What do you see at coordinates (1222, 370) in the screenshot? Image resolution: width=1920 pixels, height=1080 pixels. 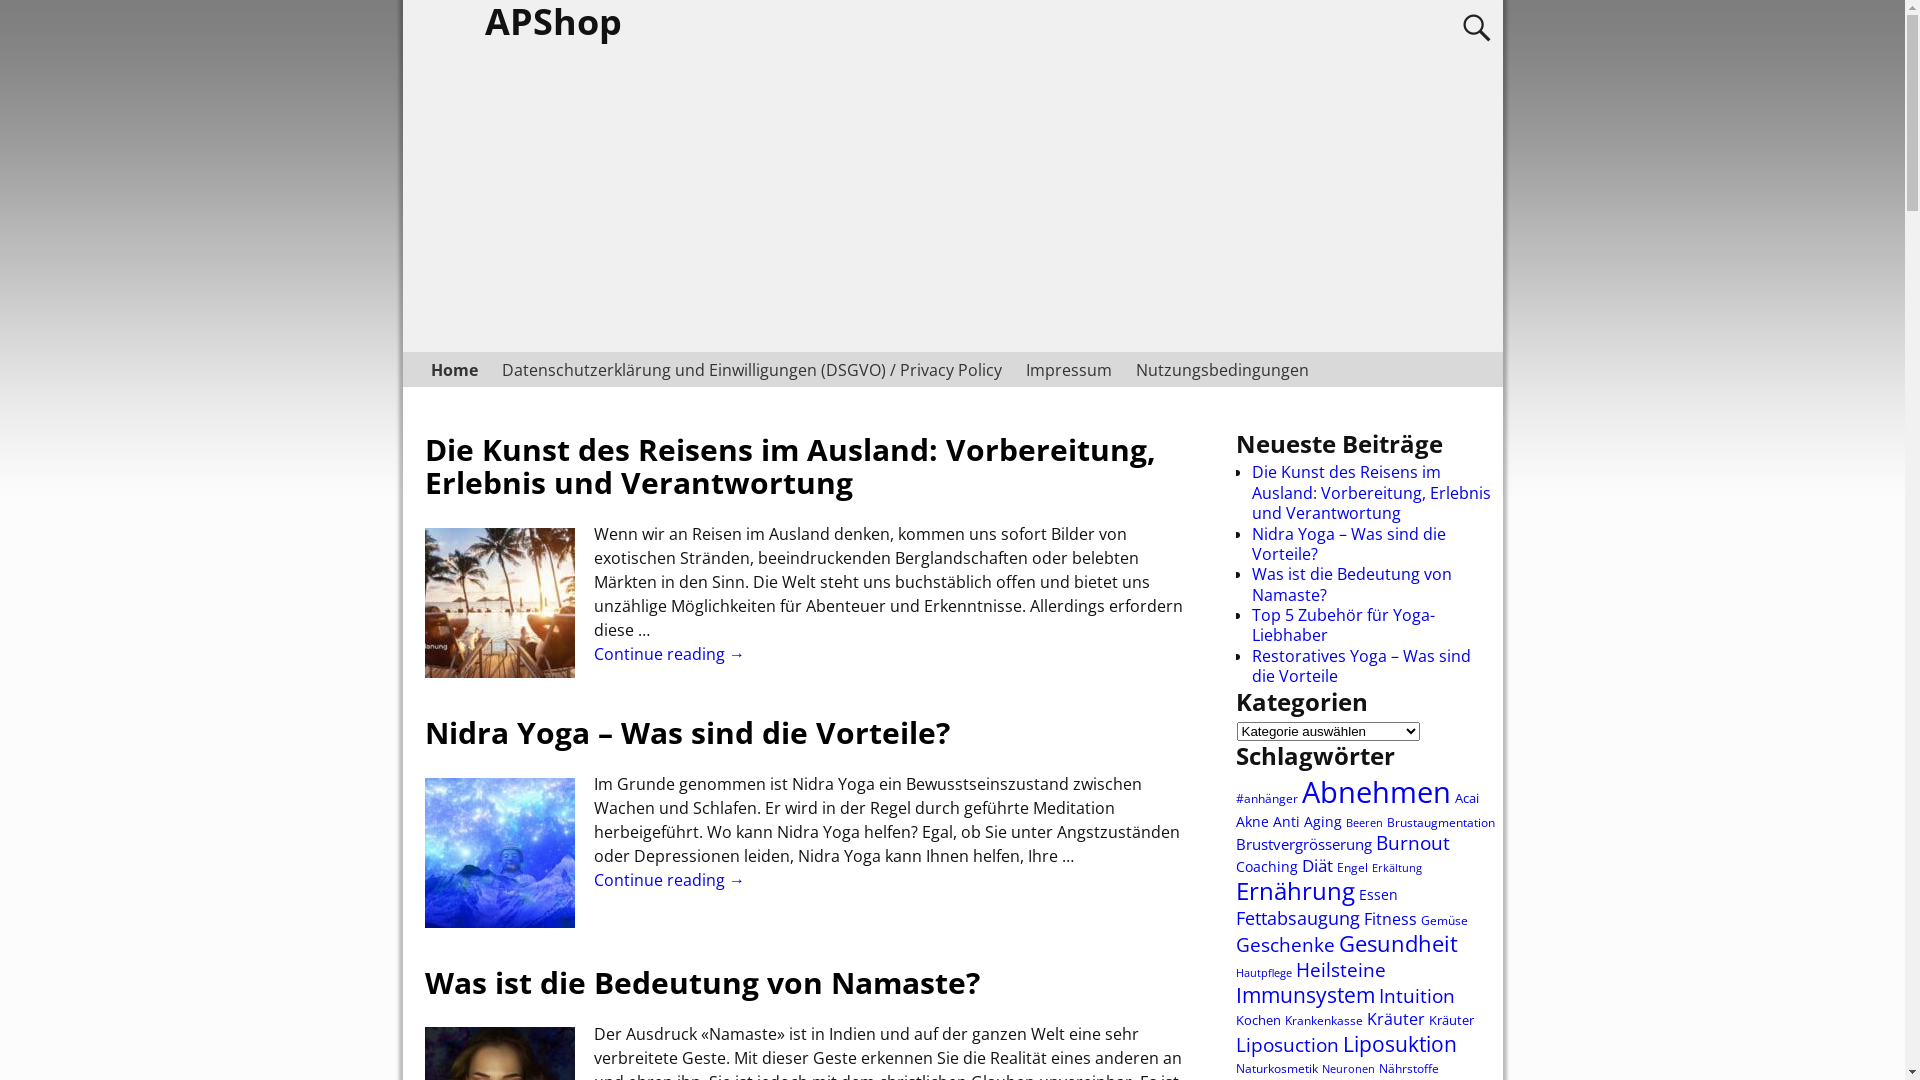 I see `Nutzungsbedingungen` at bounding box center [1222, 370].